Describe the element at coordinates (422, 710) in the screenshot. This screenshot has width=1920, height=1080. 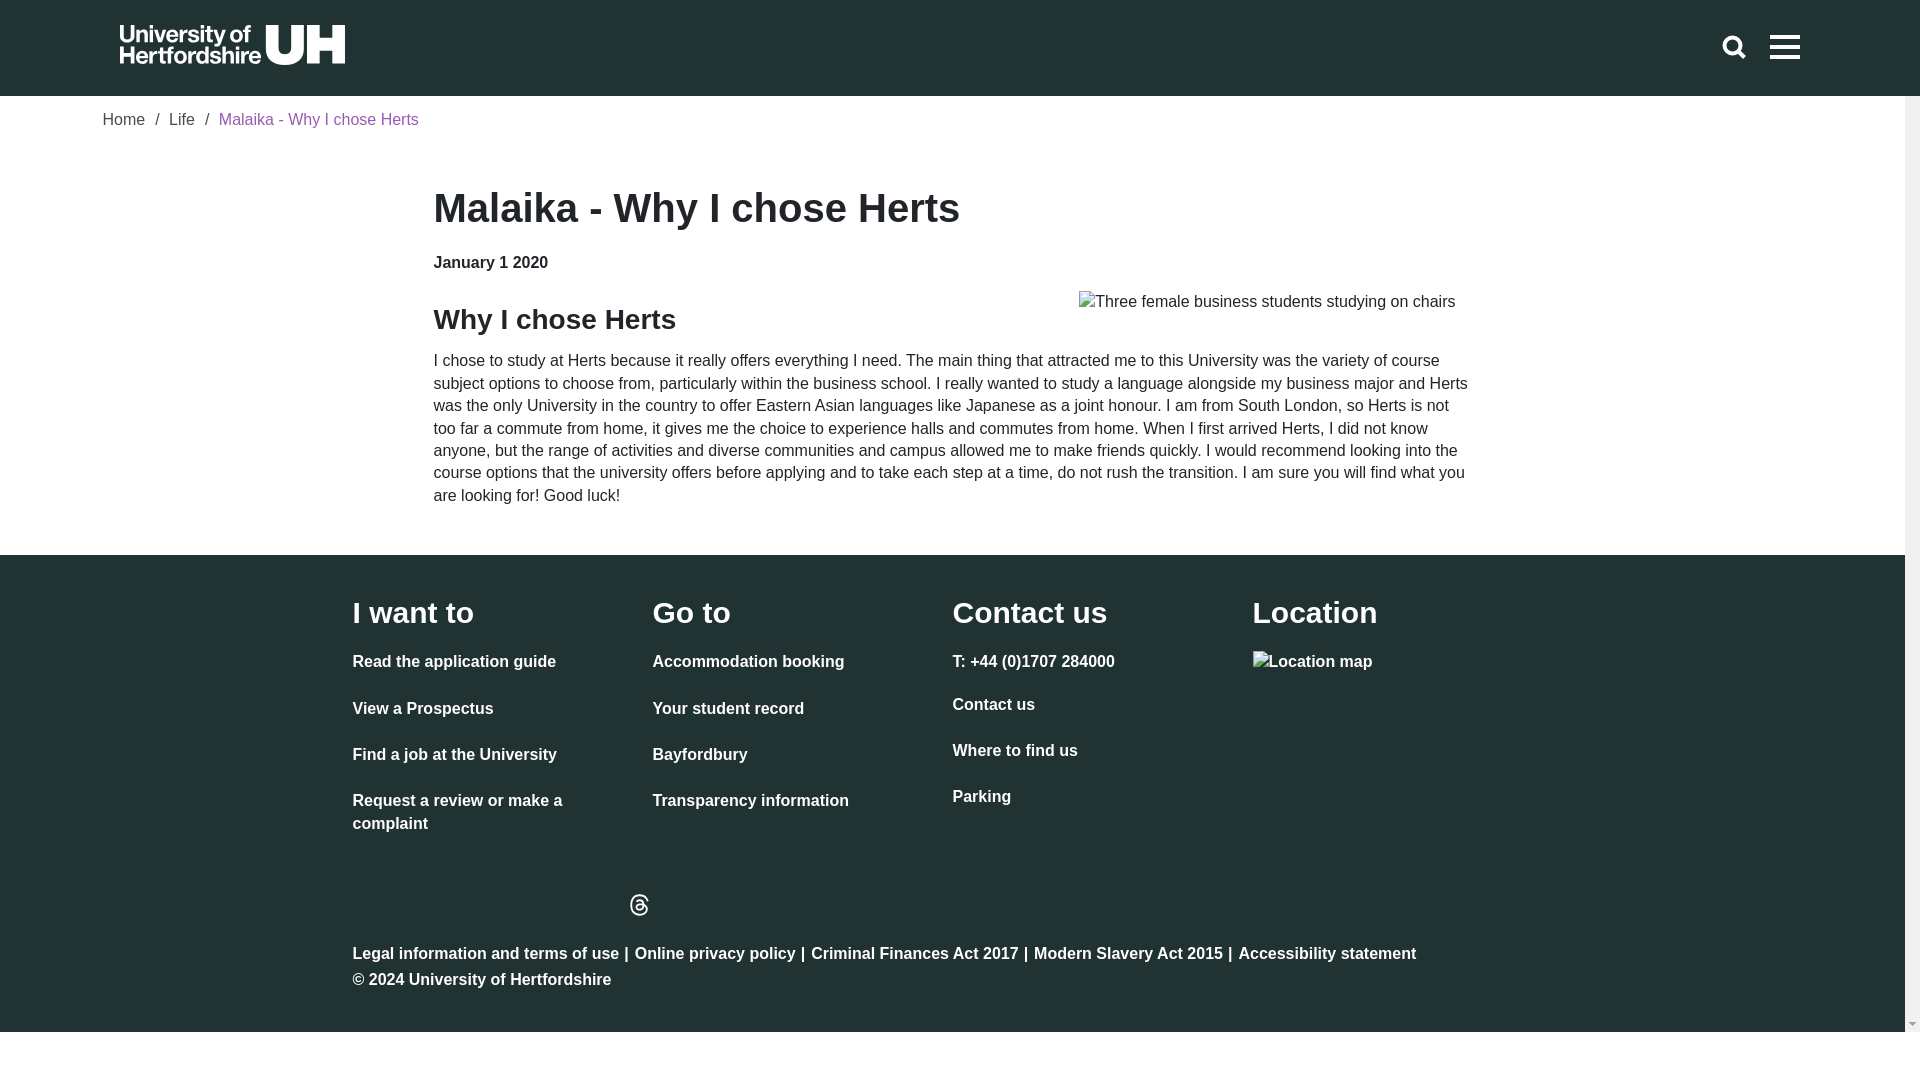
I see `View a Prospectus` at that location.